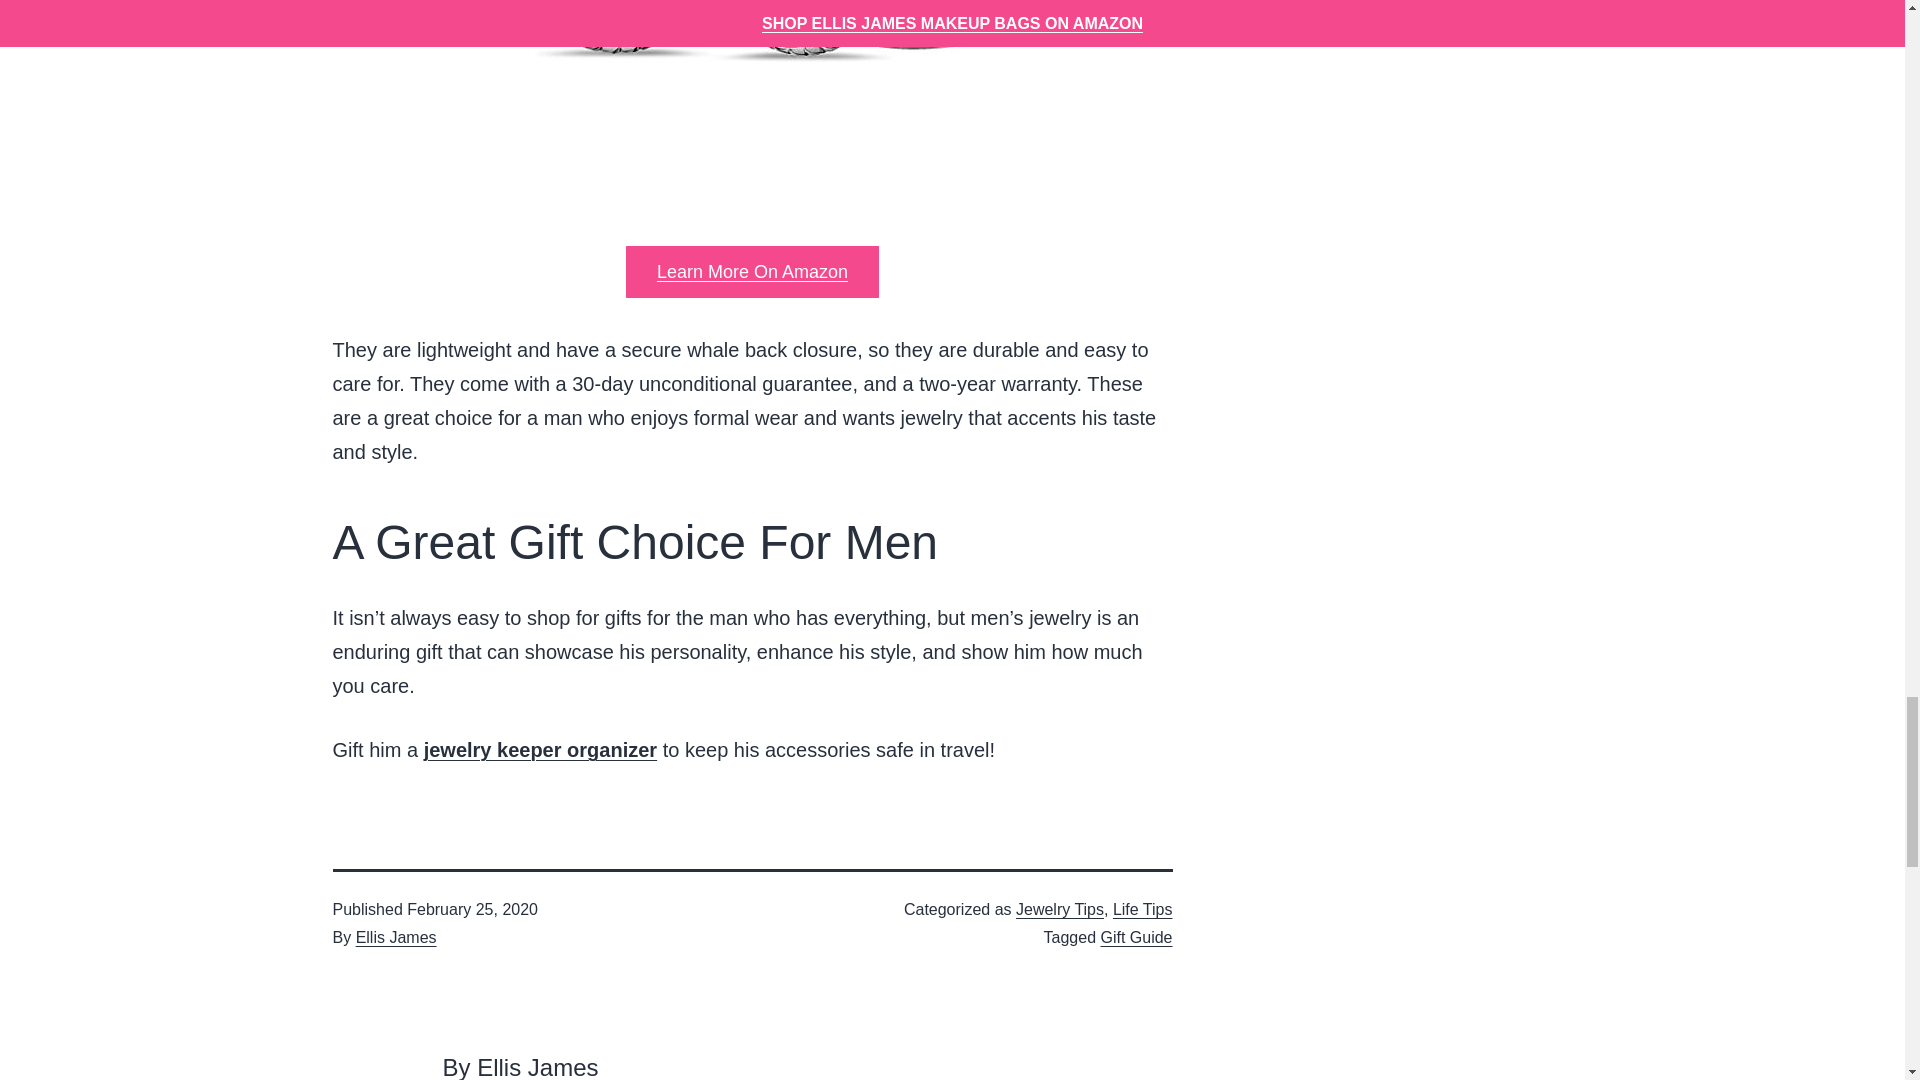 This screenshot has width=1920, height=1080. What do you see at coordinates (752, 272) in the screenshot?
I see `Learn More On Amazon` at bounding box center [752, 272].